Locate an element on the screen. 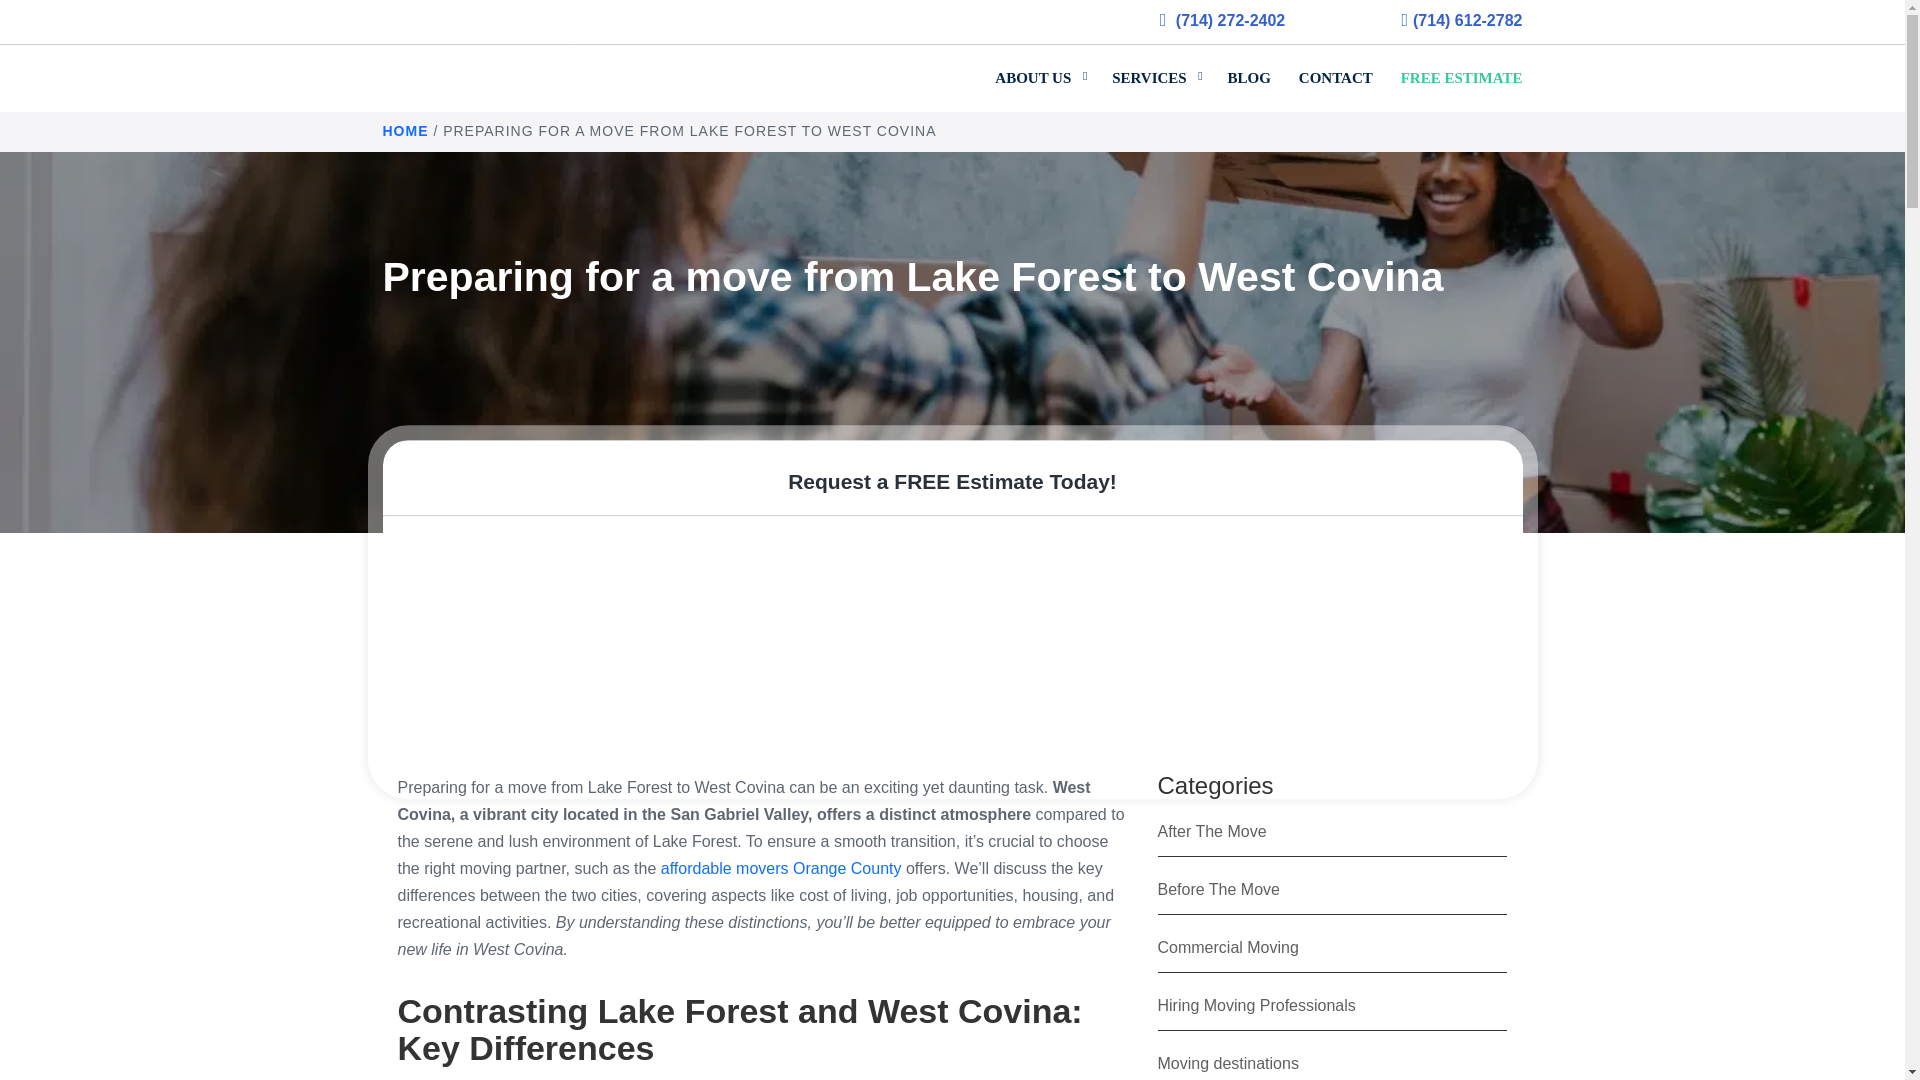 The image size is (1920, 1080). HOME is located at coordinates (405, 131).